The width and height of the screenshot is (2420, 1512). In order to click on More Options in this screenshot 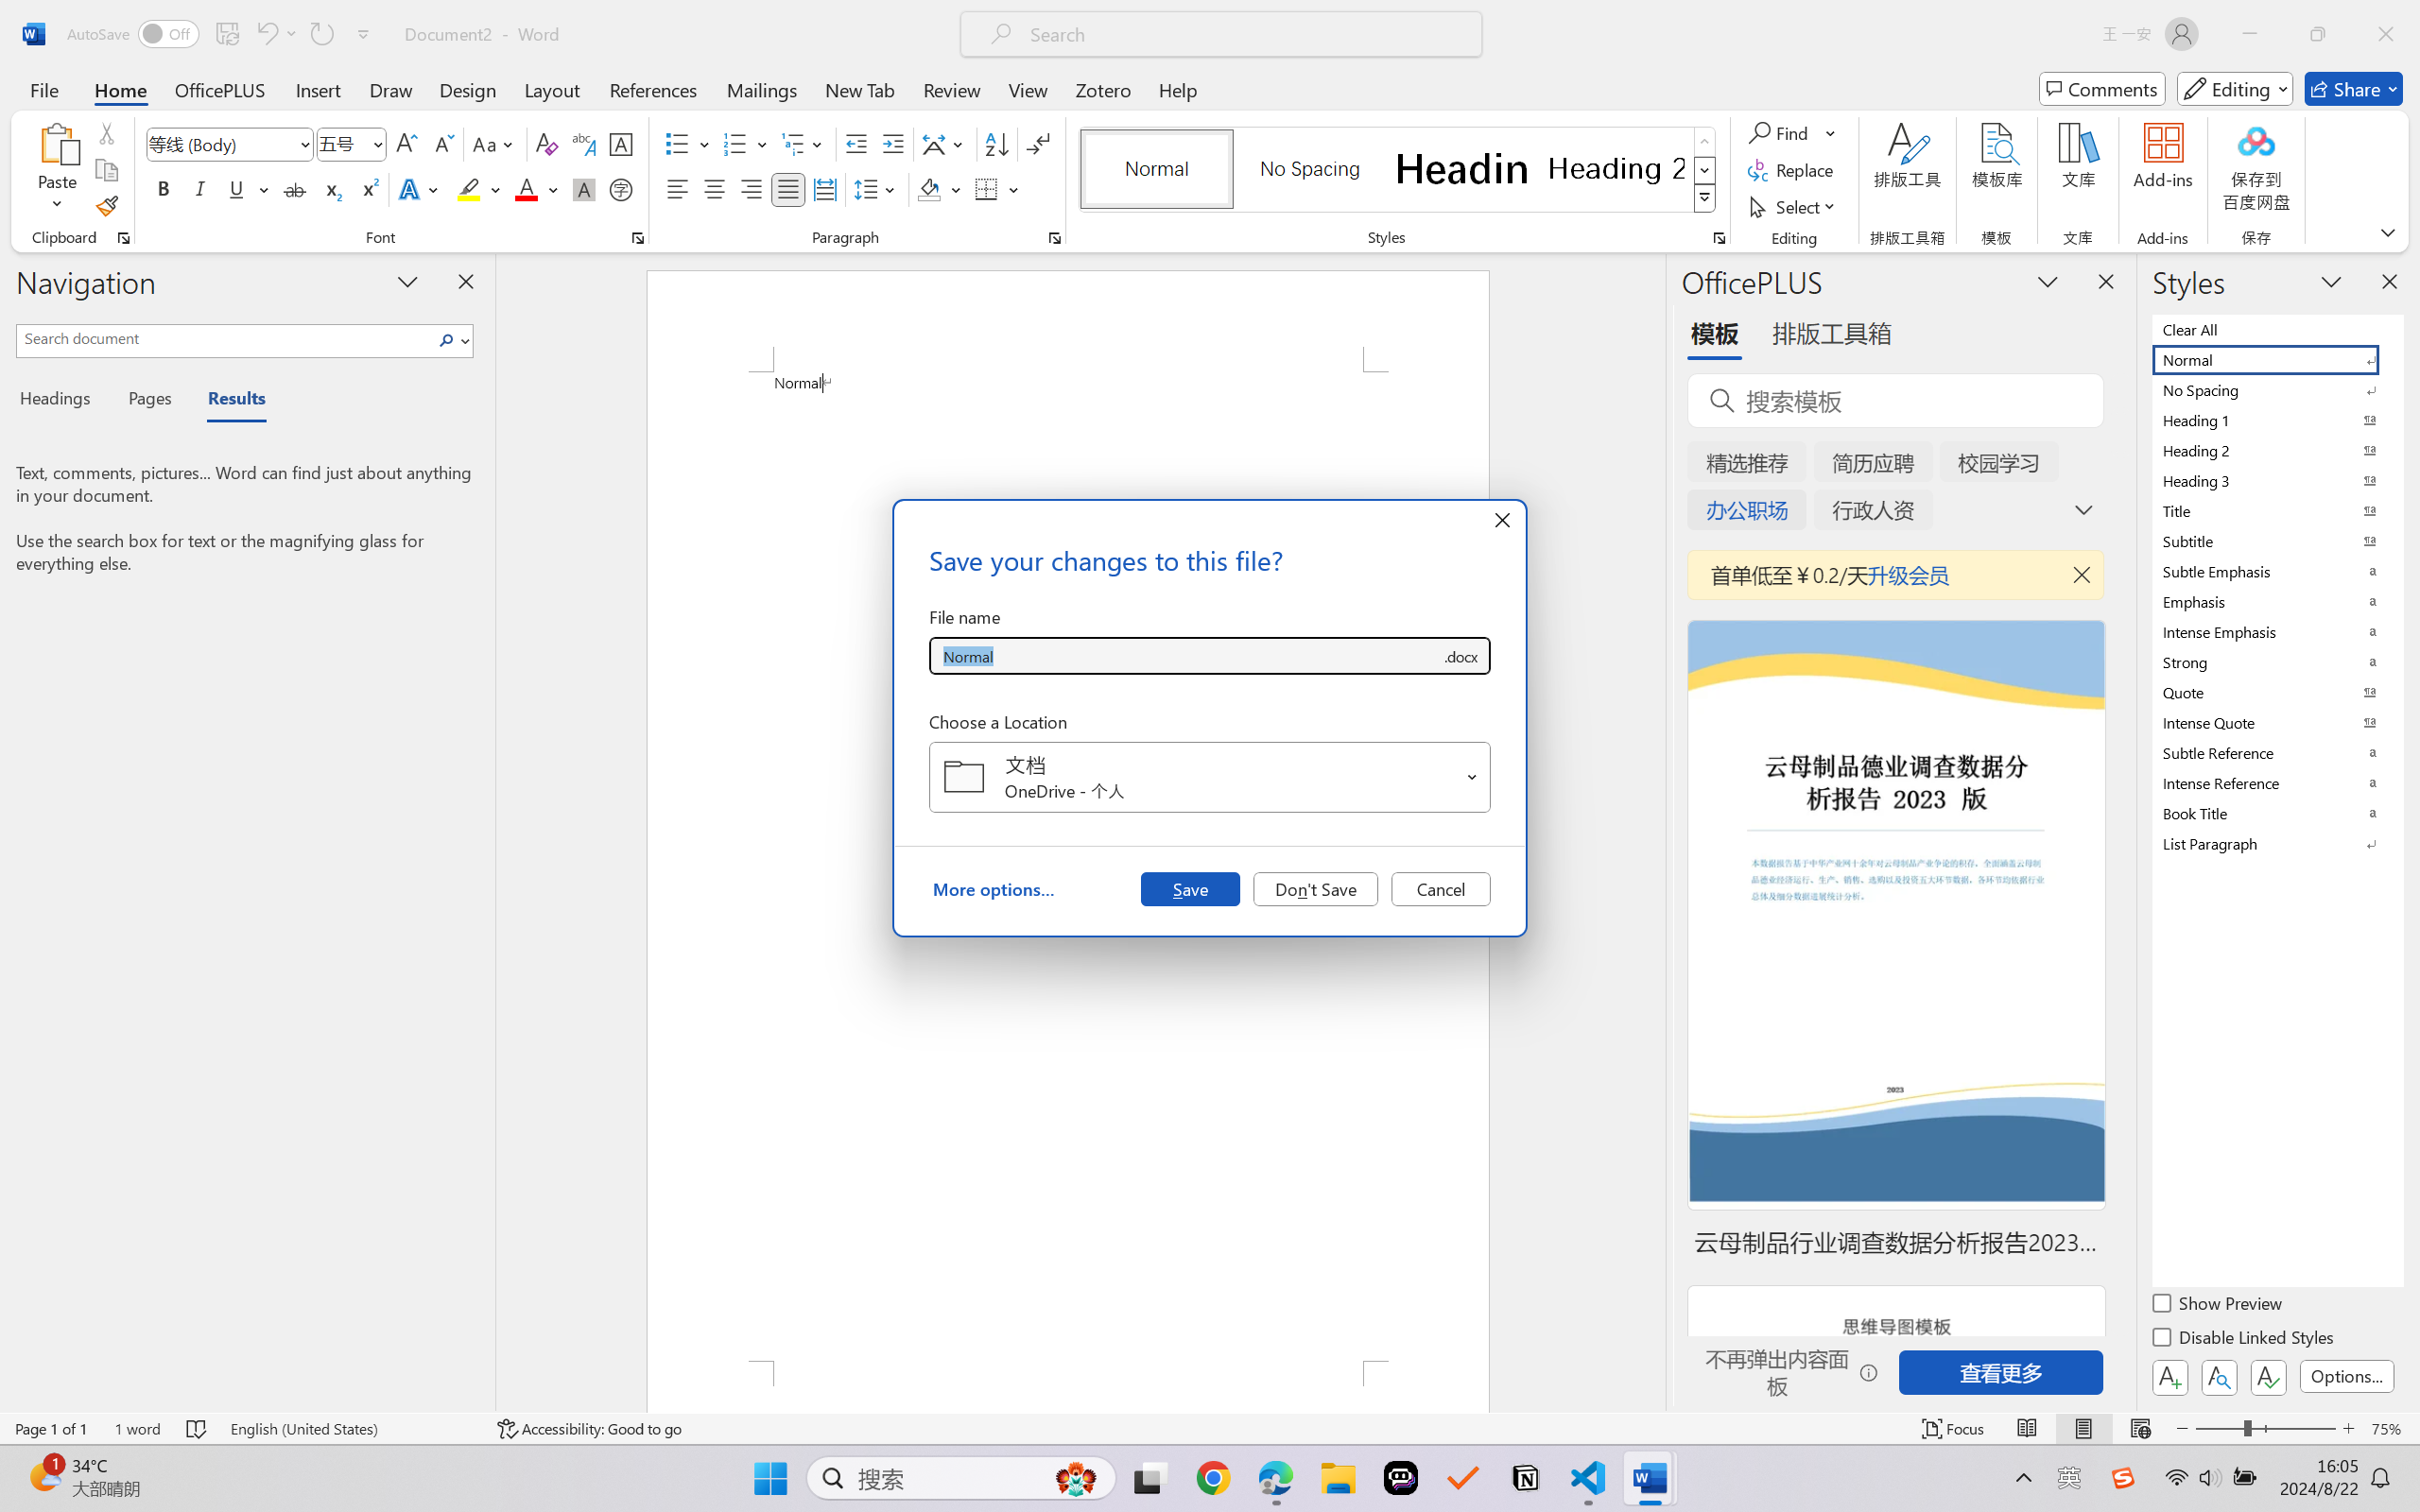, I will do `click(1832, 132)`.